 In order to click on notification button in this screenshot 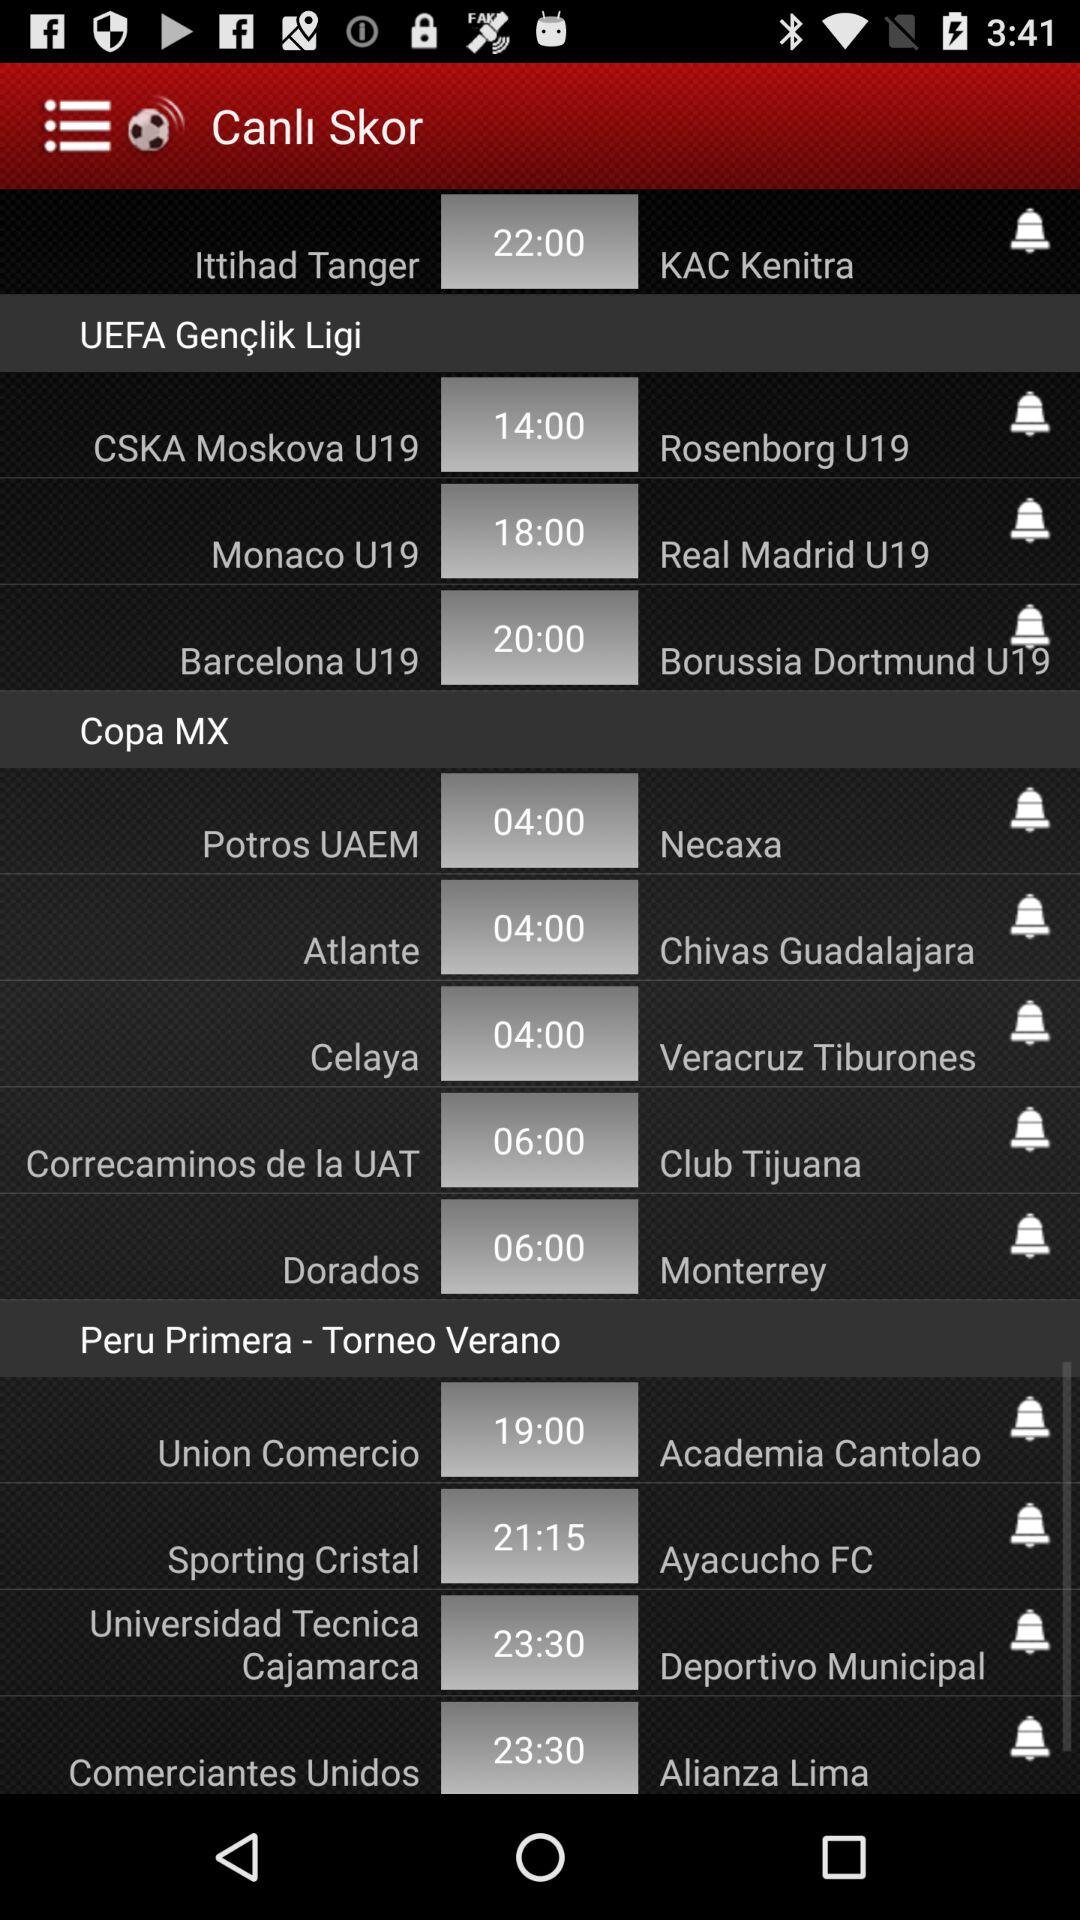, I will do `click(1030, 916)`.